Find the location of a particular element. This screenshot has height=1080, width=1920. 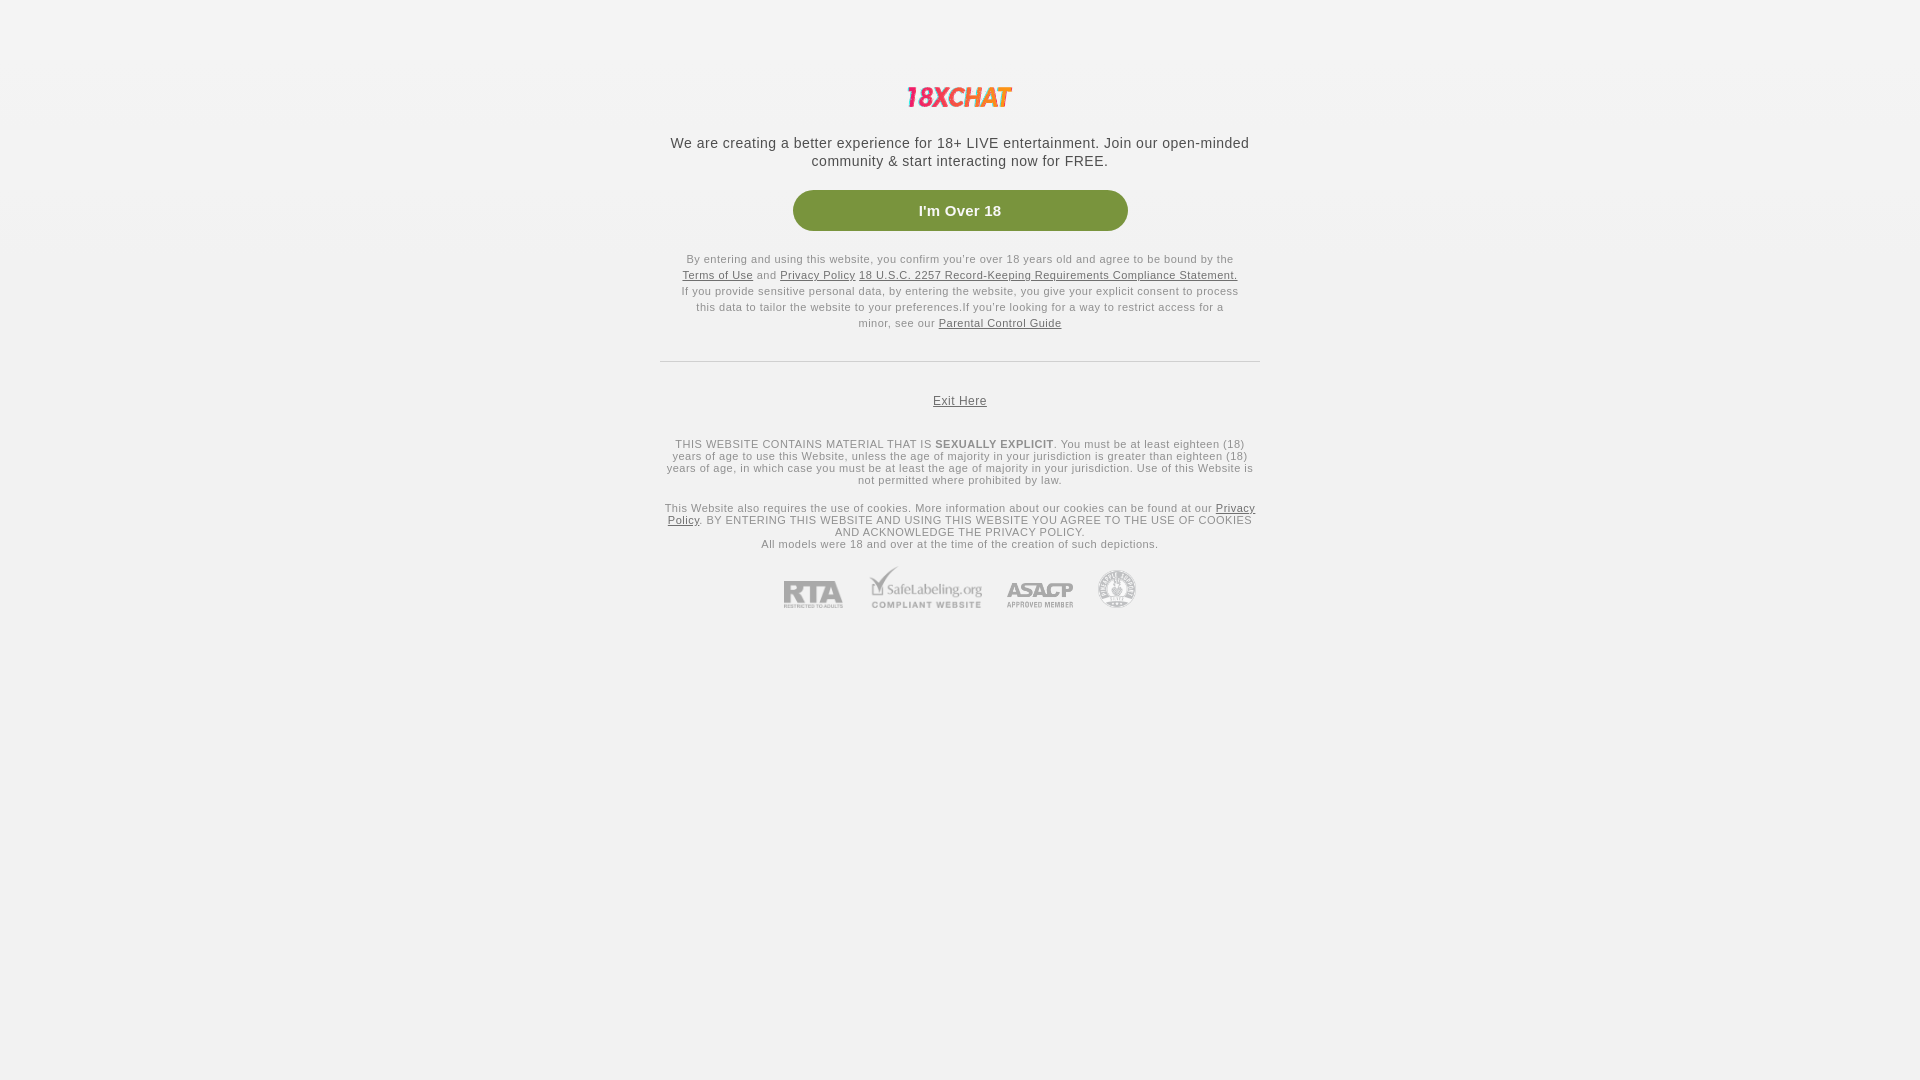

ShadowLover_ is located at coordinates (1188, 320).